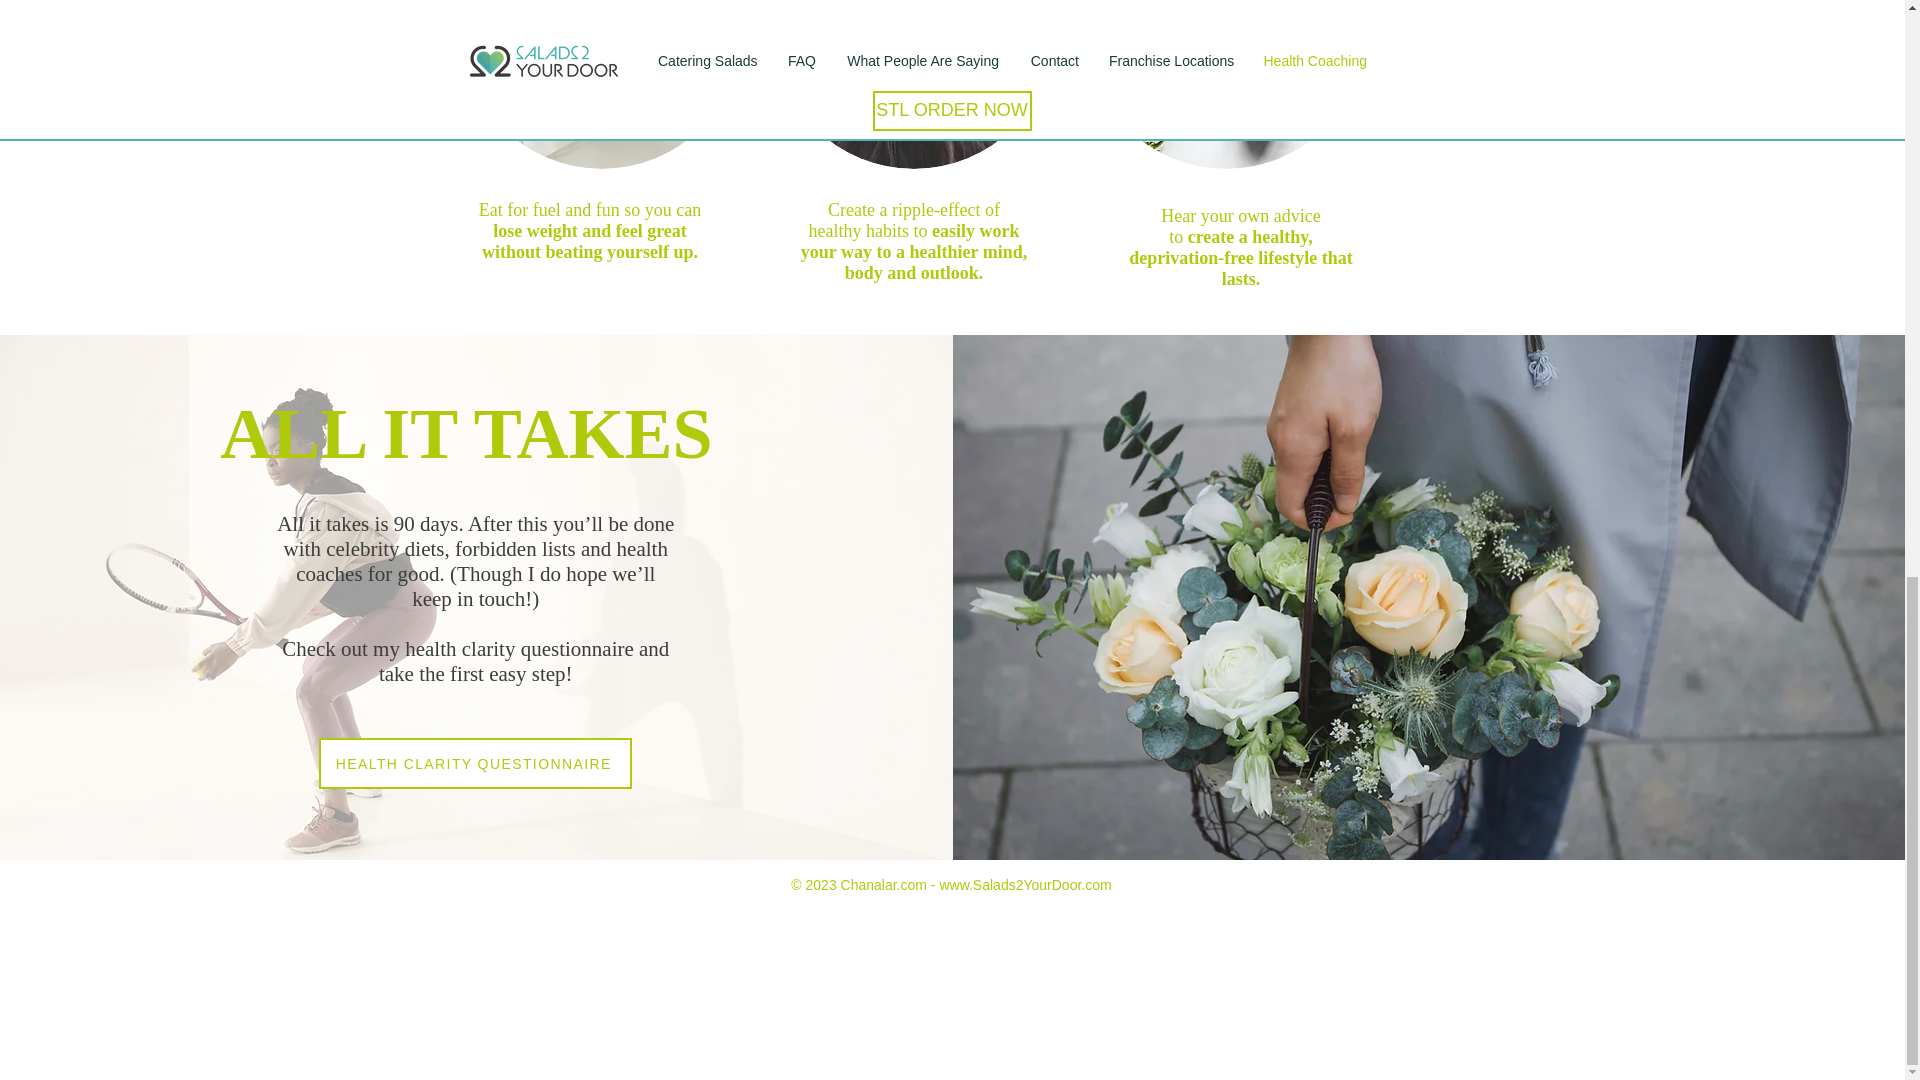 This screenshot has width=1920, height=1080. I want to click on HEALTH CLARITY QUESTIONNAIRE, so click(474, 763).